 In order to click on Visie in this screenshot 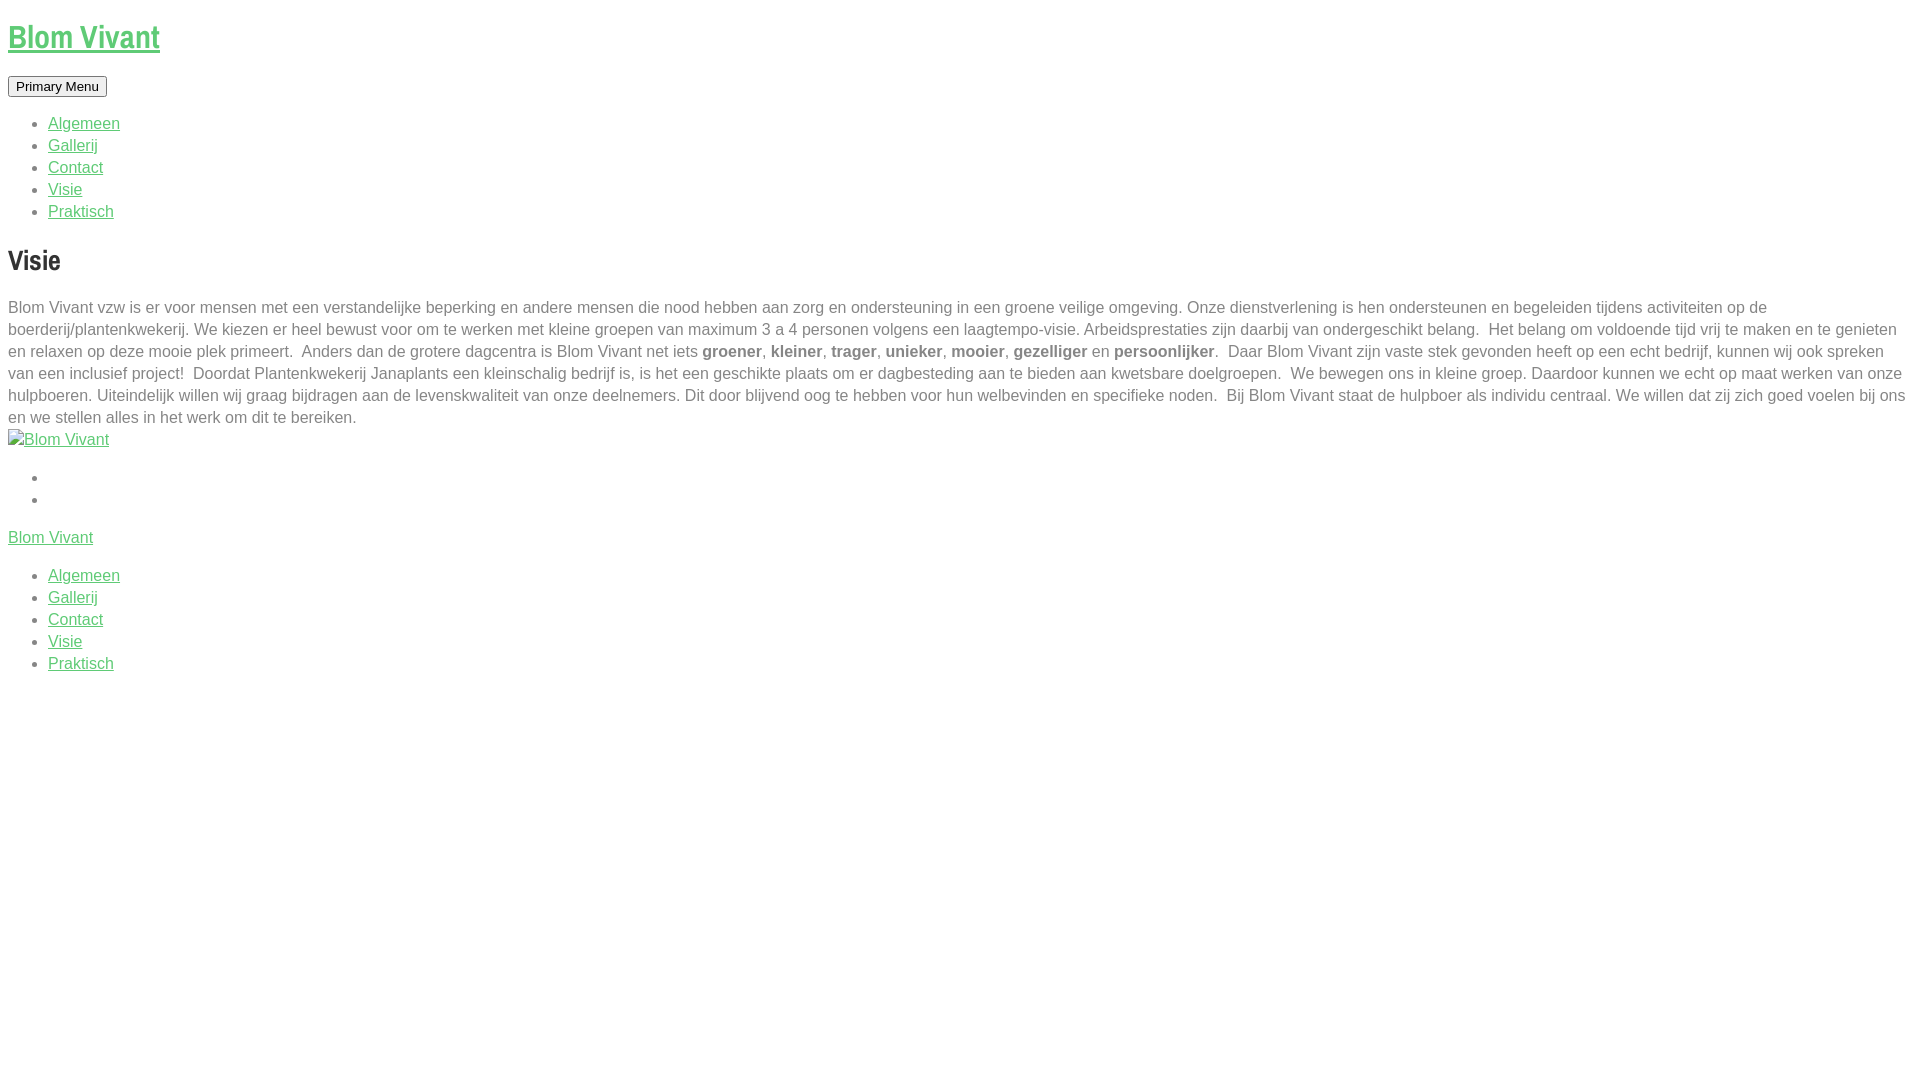, I will do `click(65, 190)`.